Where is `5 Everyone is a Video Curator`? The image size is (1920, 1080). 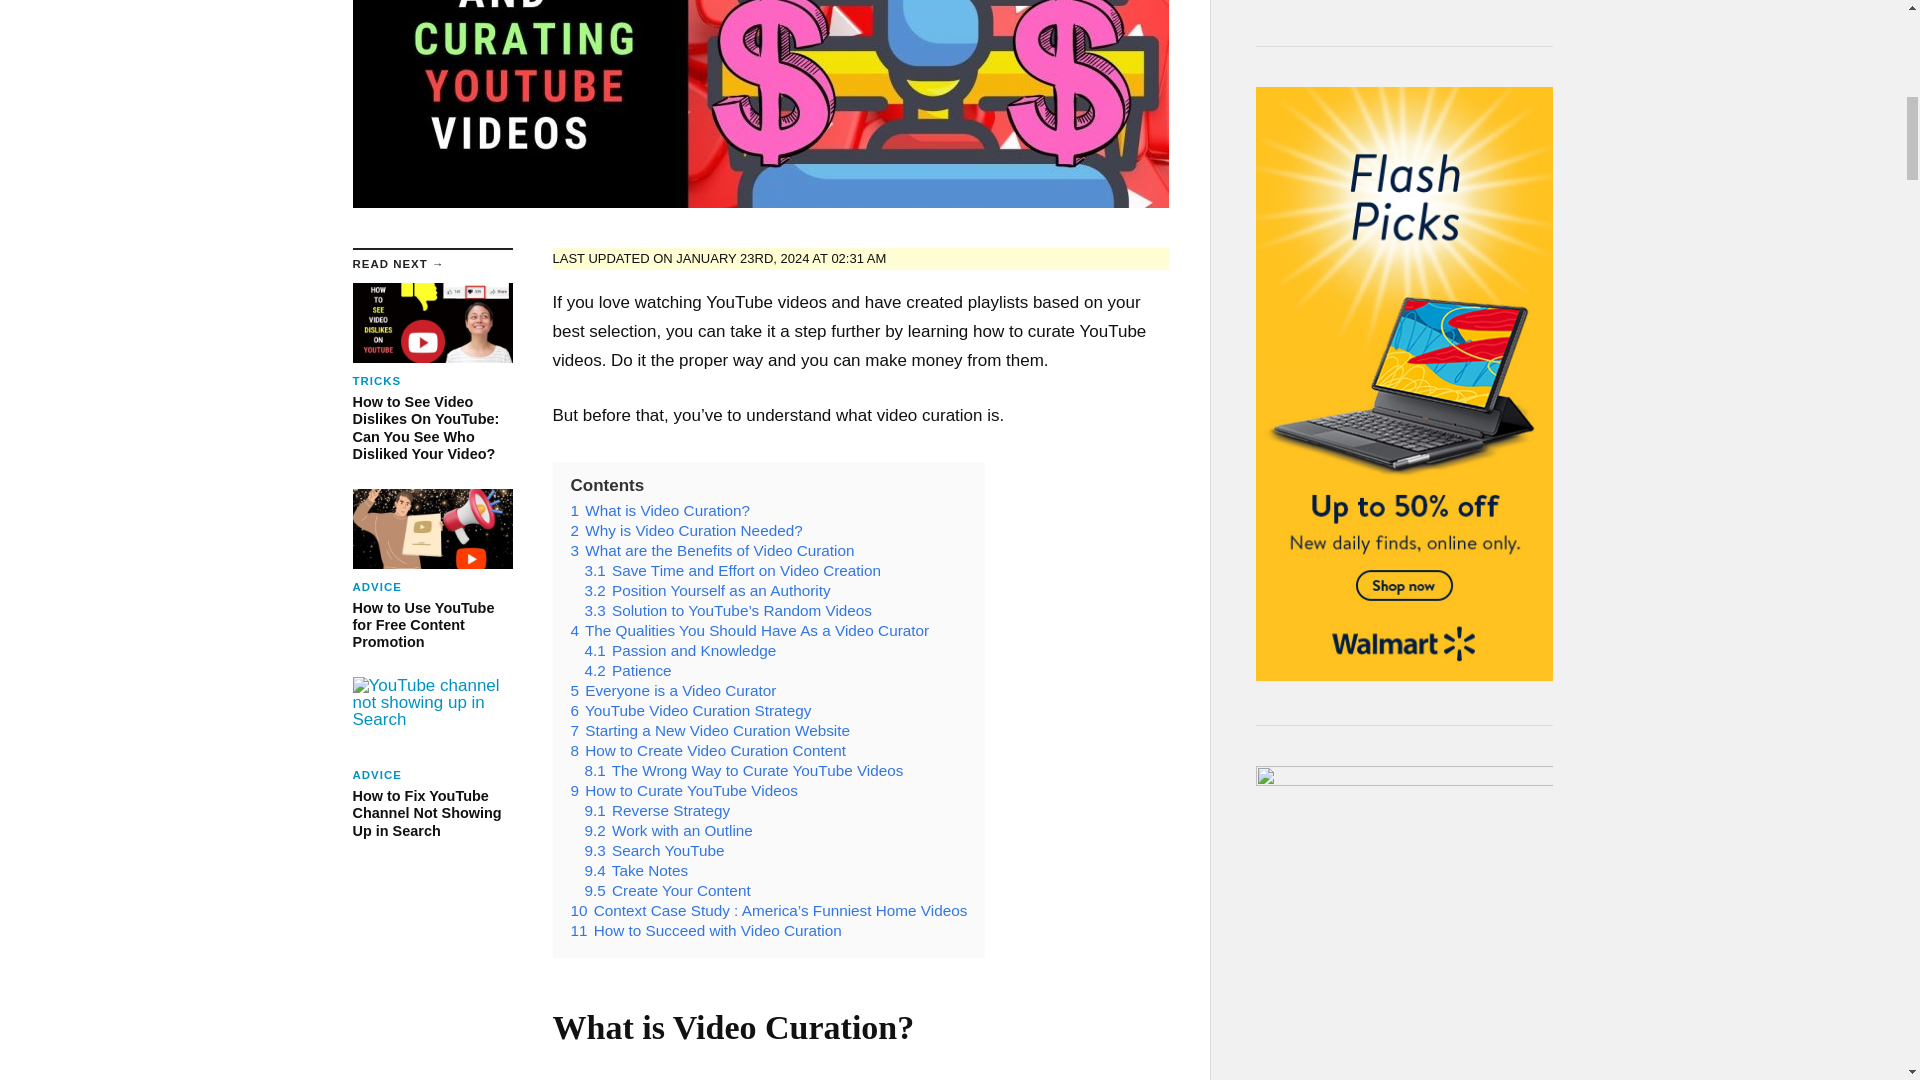 5 Everyone is a Video Curator is located at coordinates (672, 690).